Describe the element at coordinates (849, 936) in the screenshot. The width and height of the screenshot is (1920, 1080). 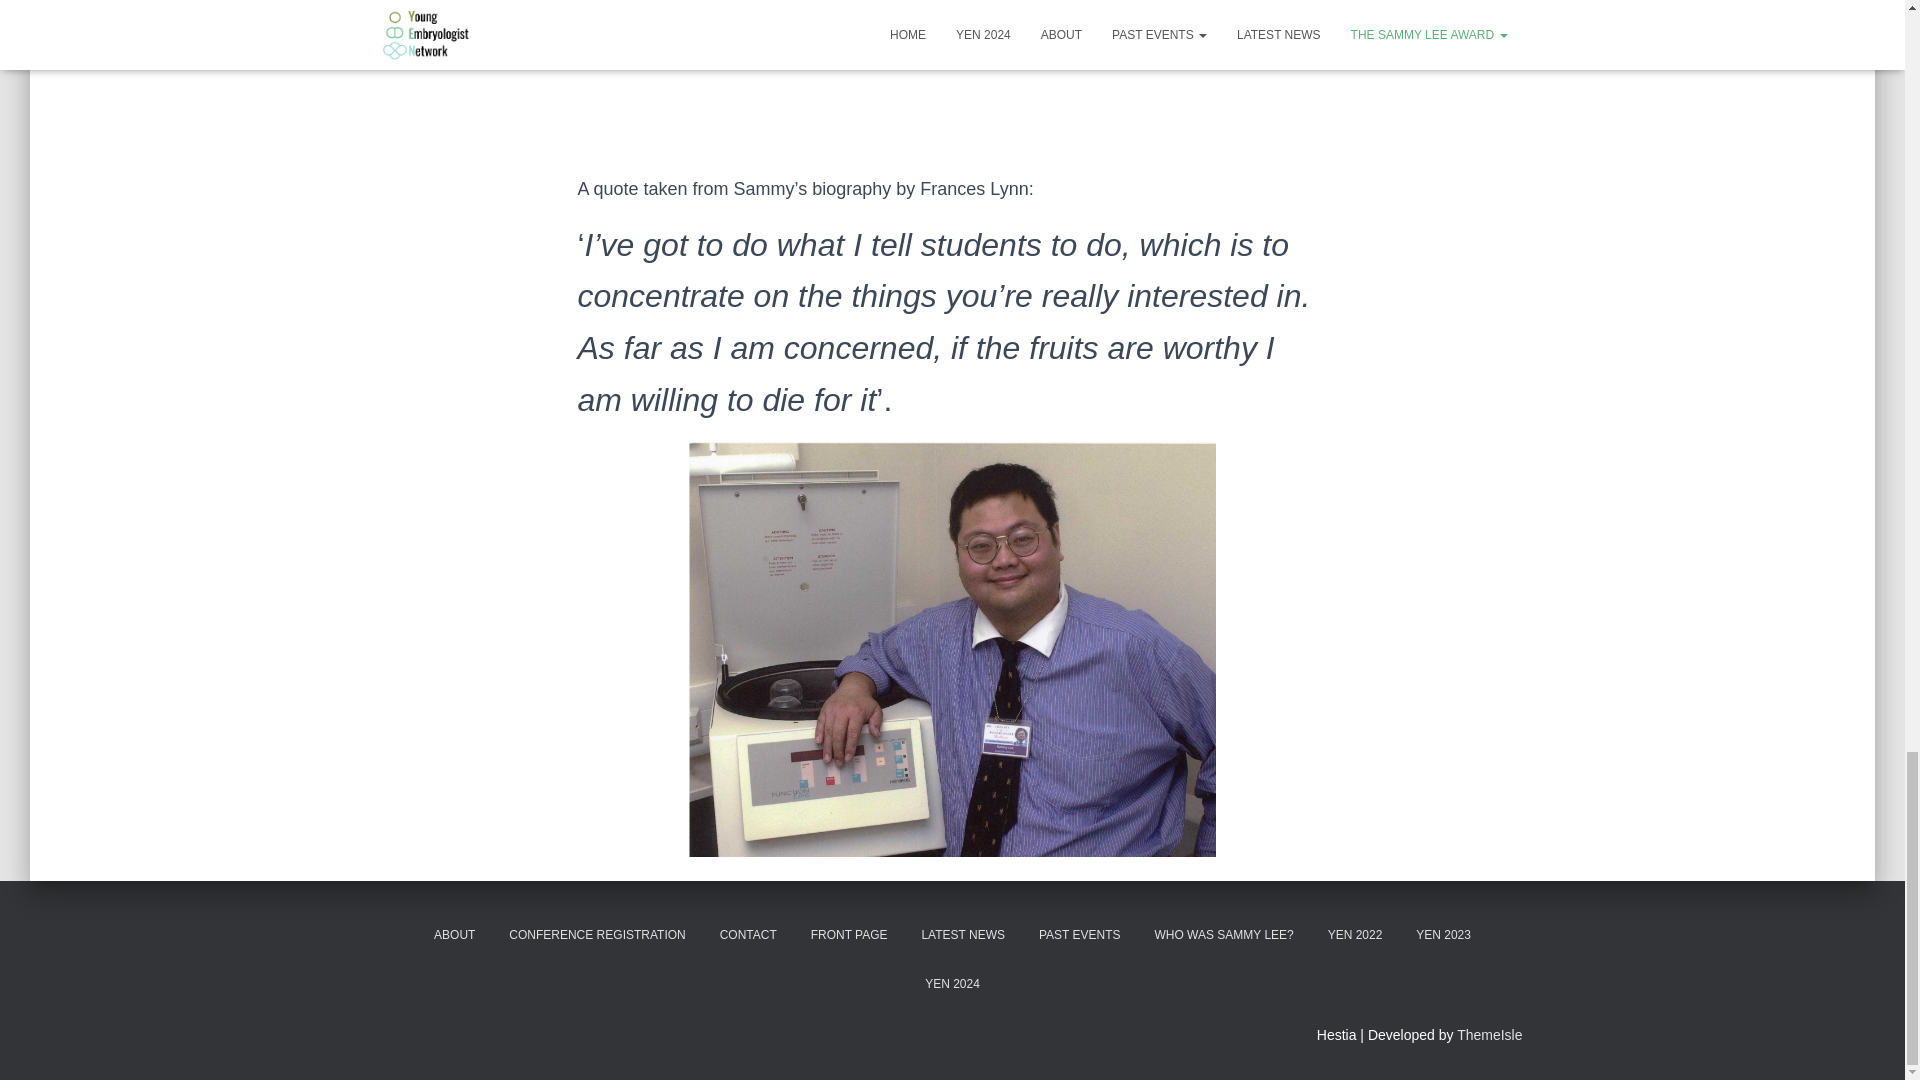
I see `FRONT PAGE` at that location.